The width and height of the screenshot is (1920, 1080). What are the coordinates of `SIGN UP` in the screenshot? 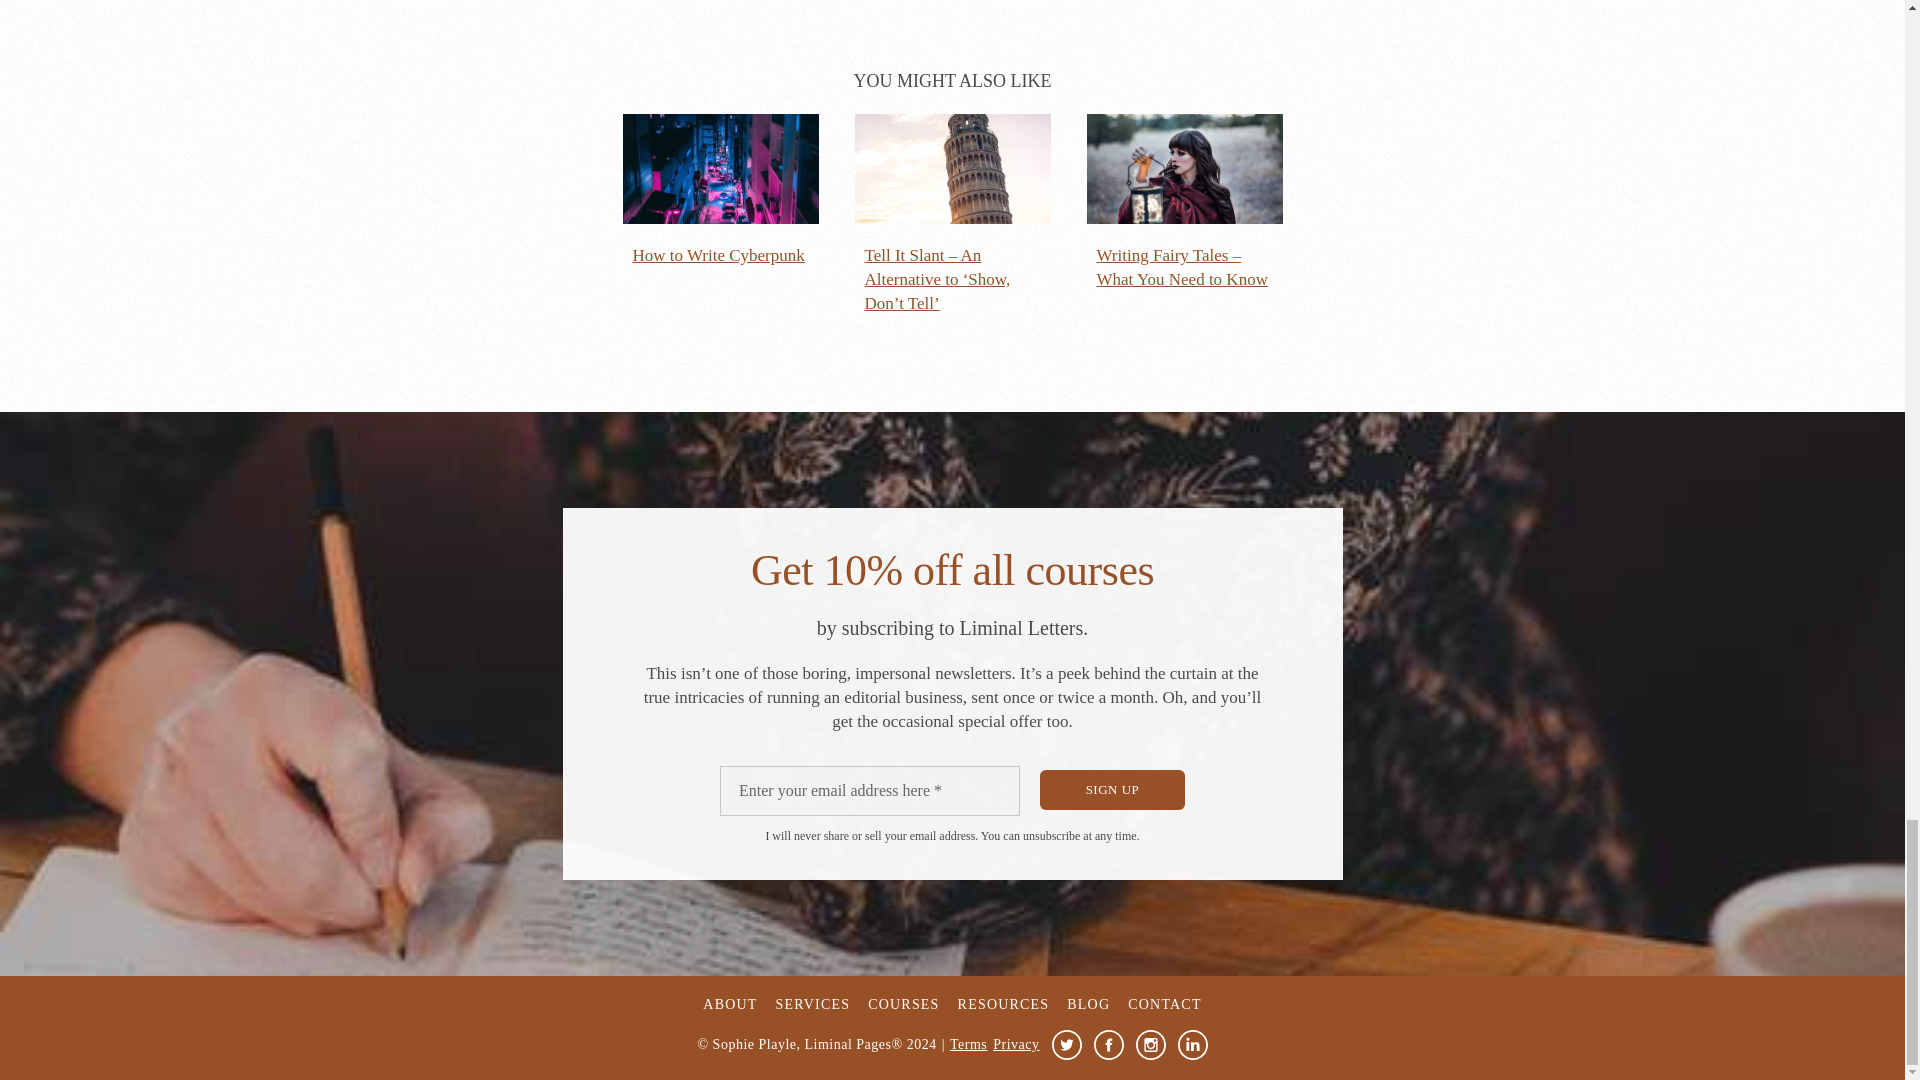 It's located at (1112, 790).